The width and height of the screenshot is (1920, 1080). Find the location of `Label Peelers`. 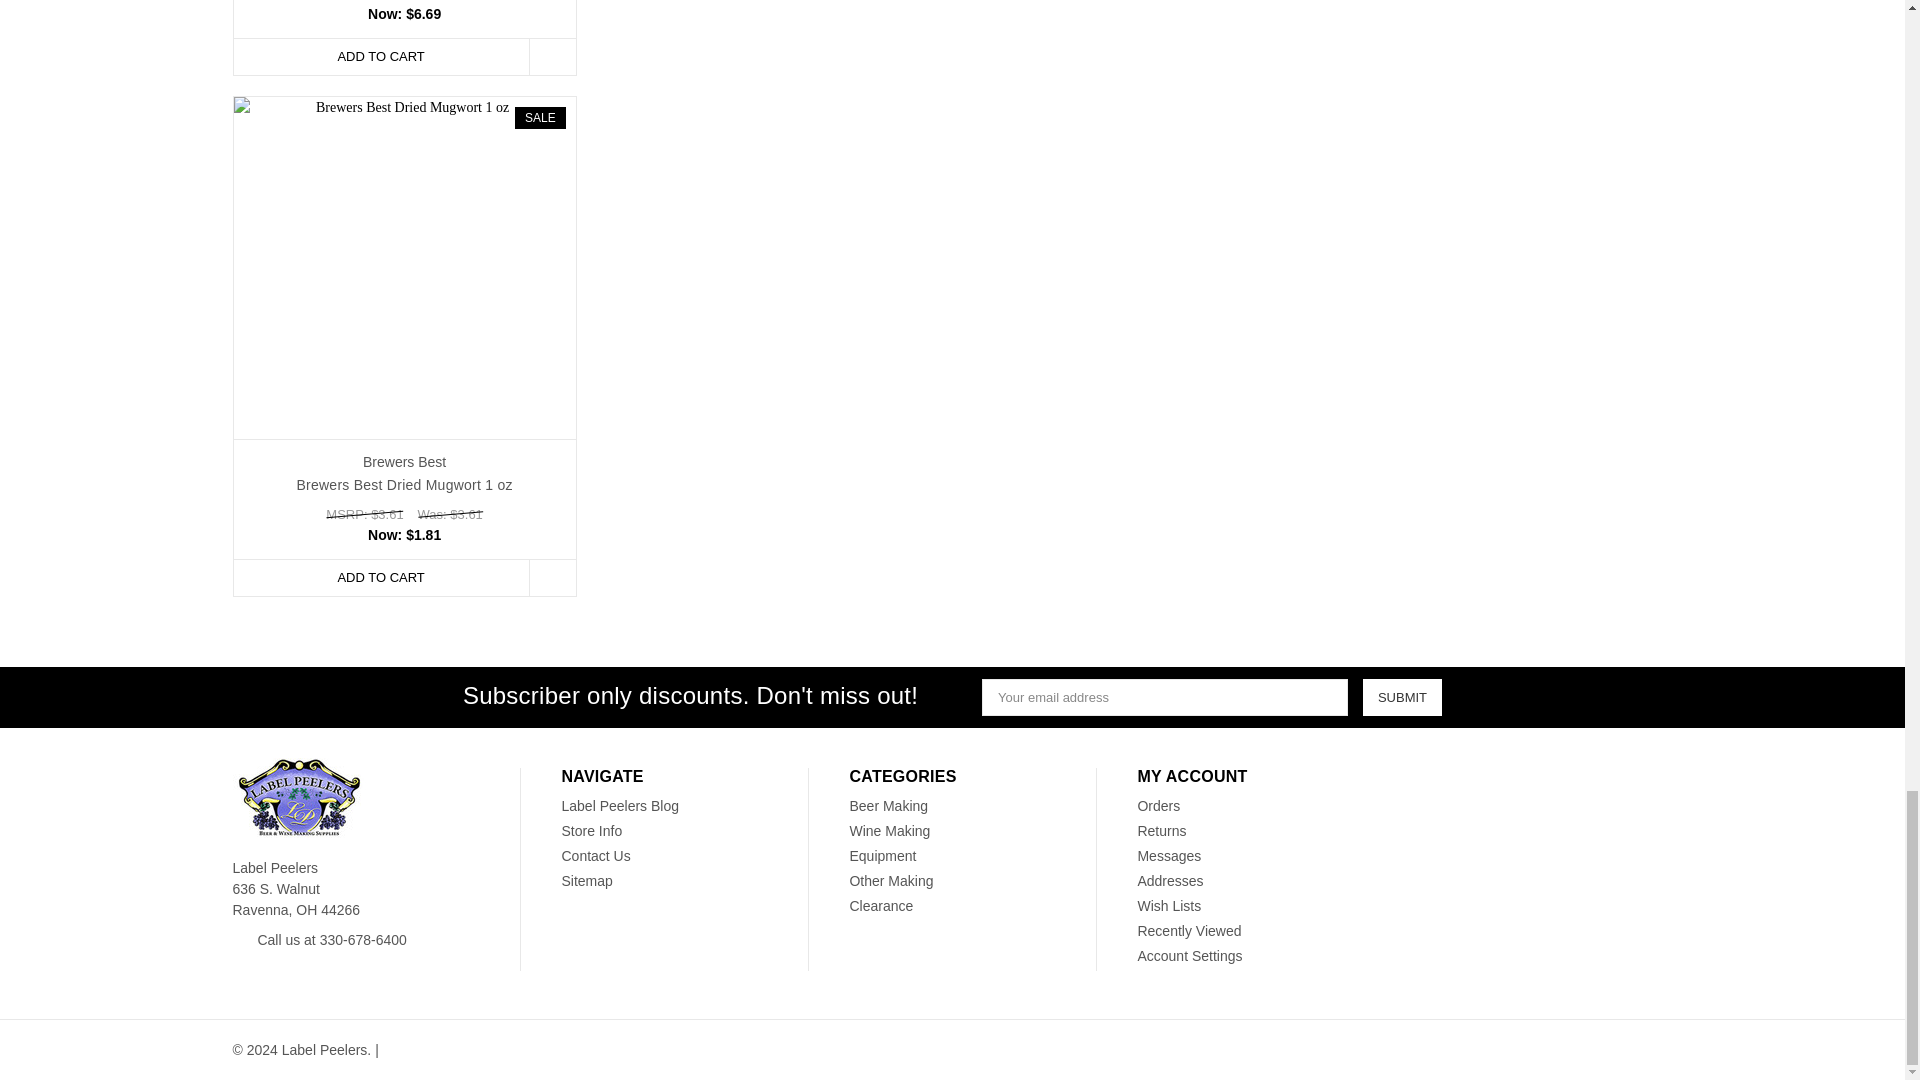

Label Peelers is located at coordinates (298, 798).